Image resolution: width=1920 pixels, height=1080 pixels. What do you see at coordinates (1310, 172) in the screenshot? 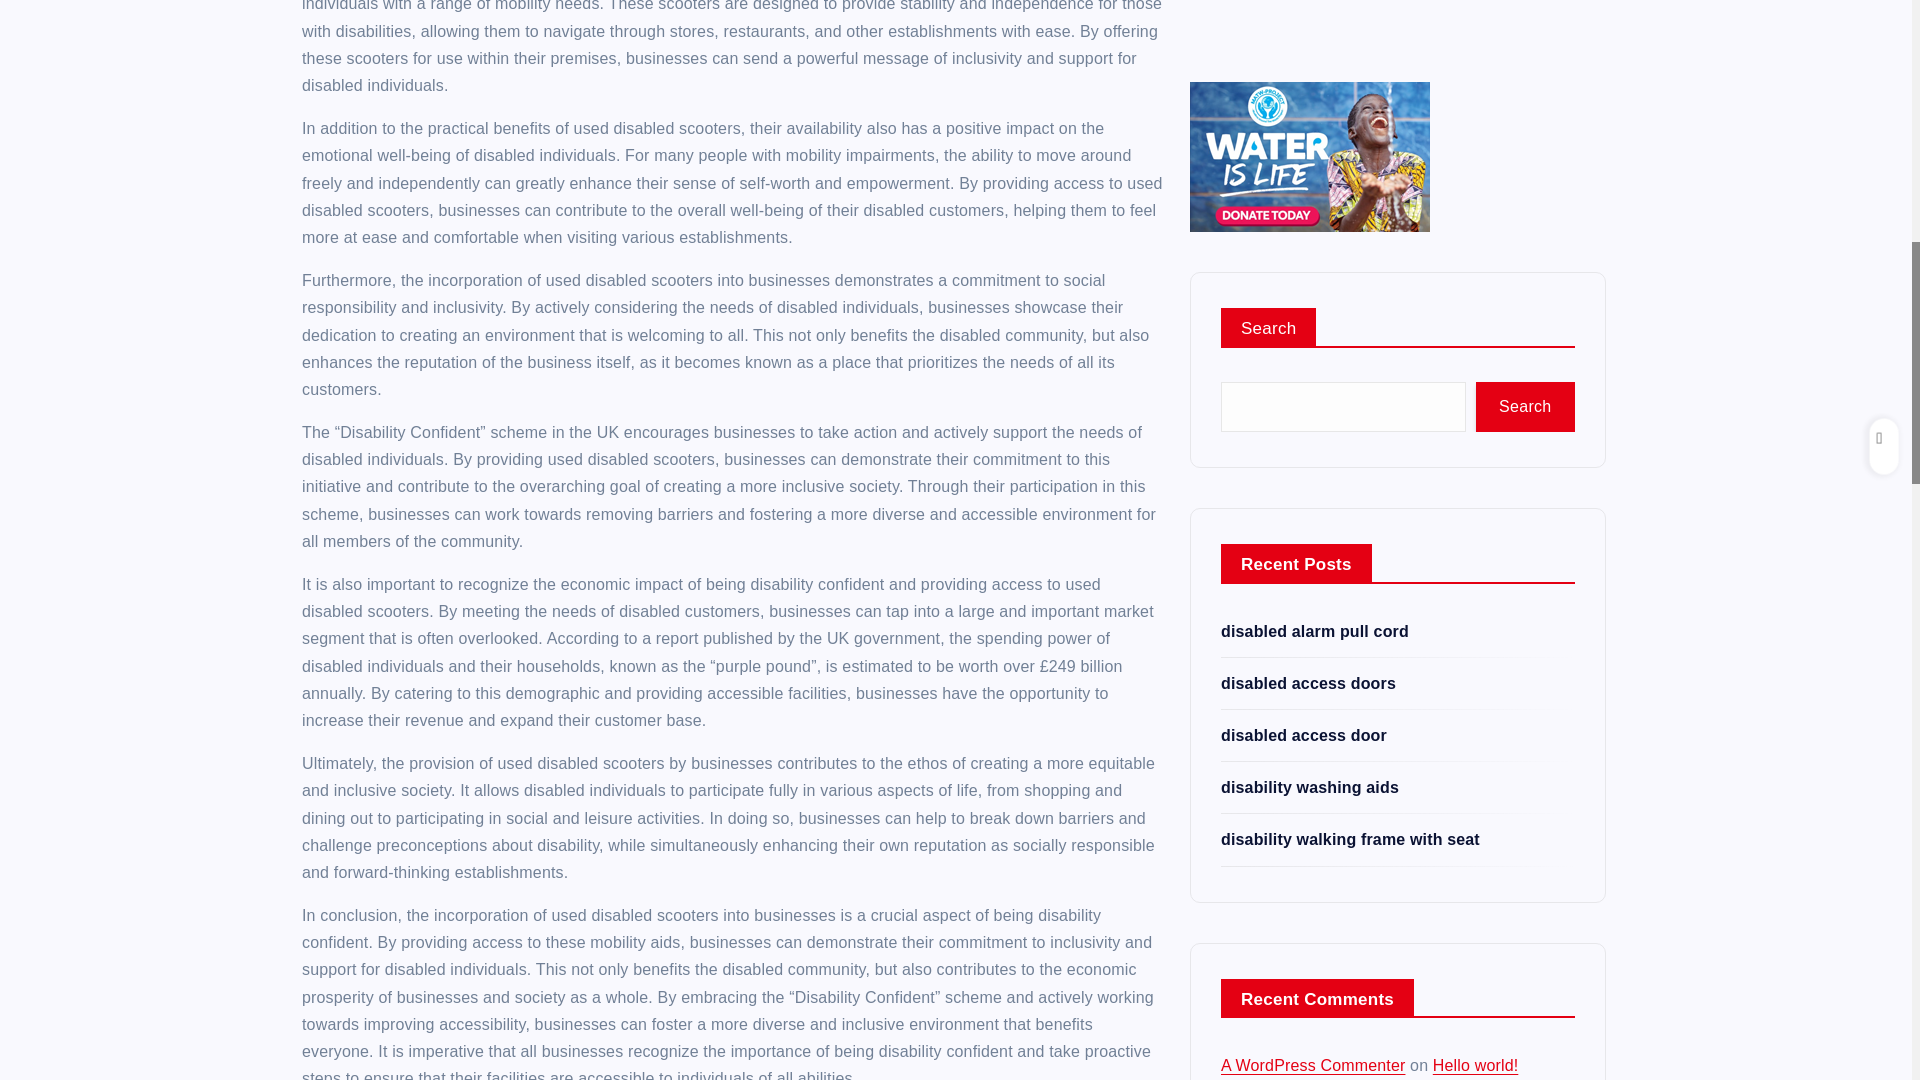
I see `disability washing aids` at bounding box center [1310, 172].